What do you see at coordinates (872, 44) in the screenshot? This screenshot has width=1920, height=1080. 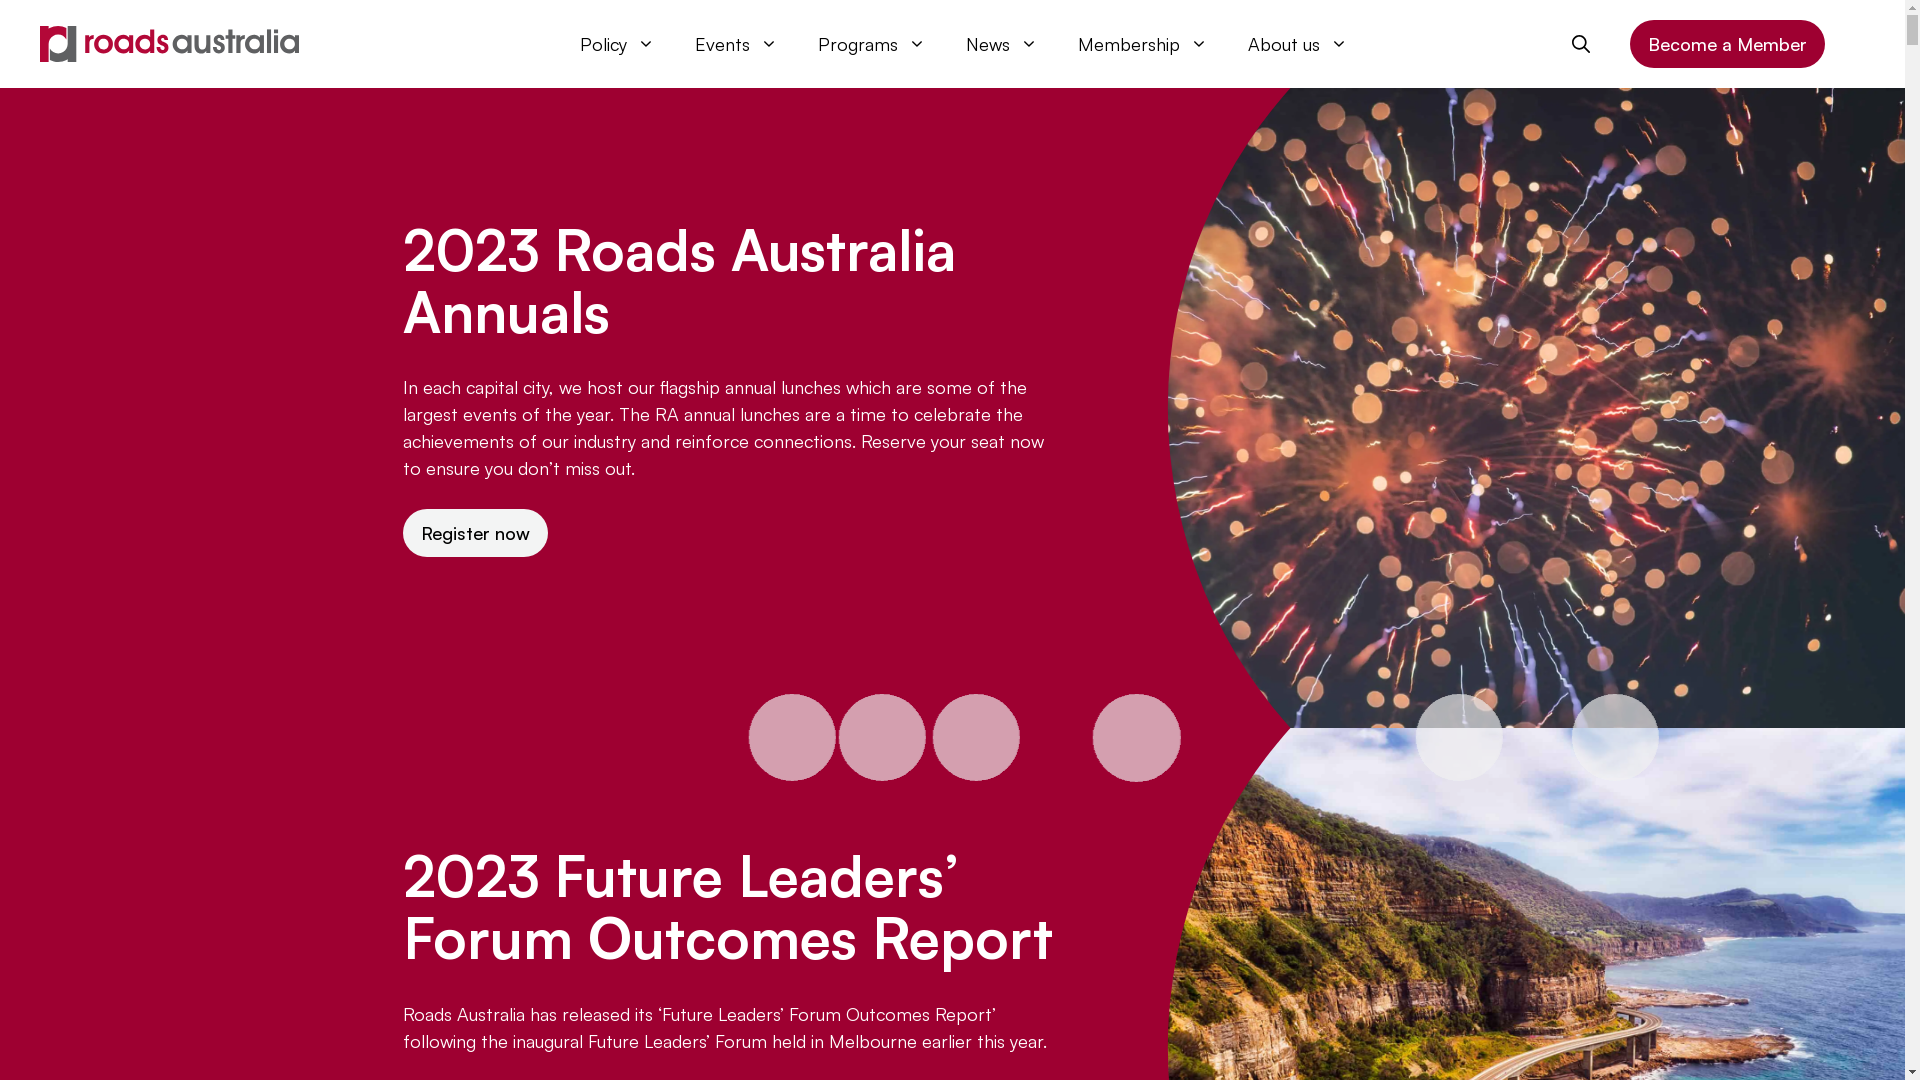 I see `Programs` at bounding box center [872, 44].